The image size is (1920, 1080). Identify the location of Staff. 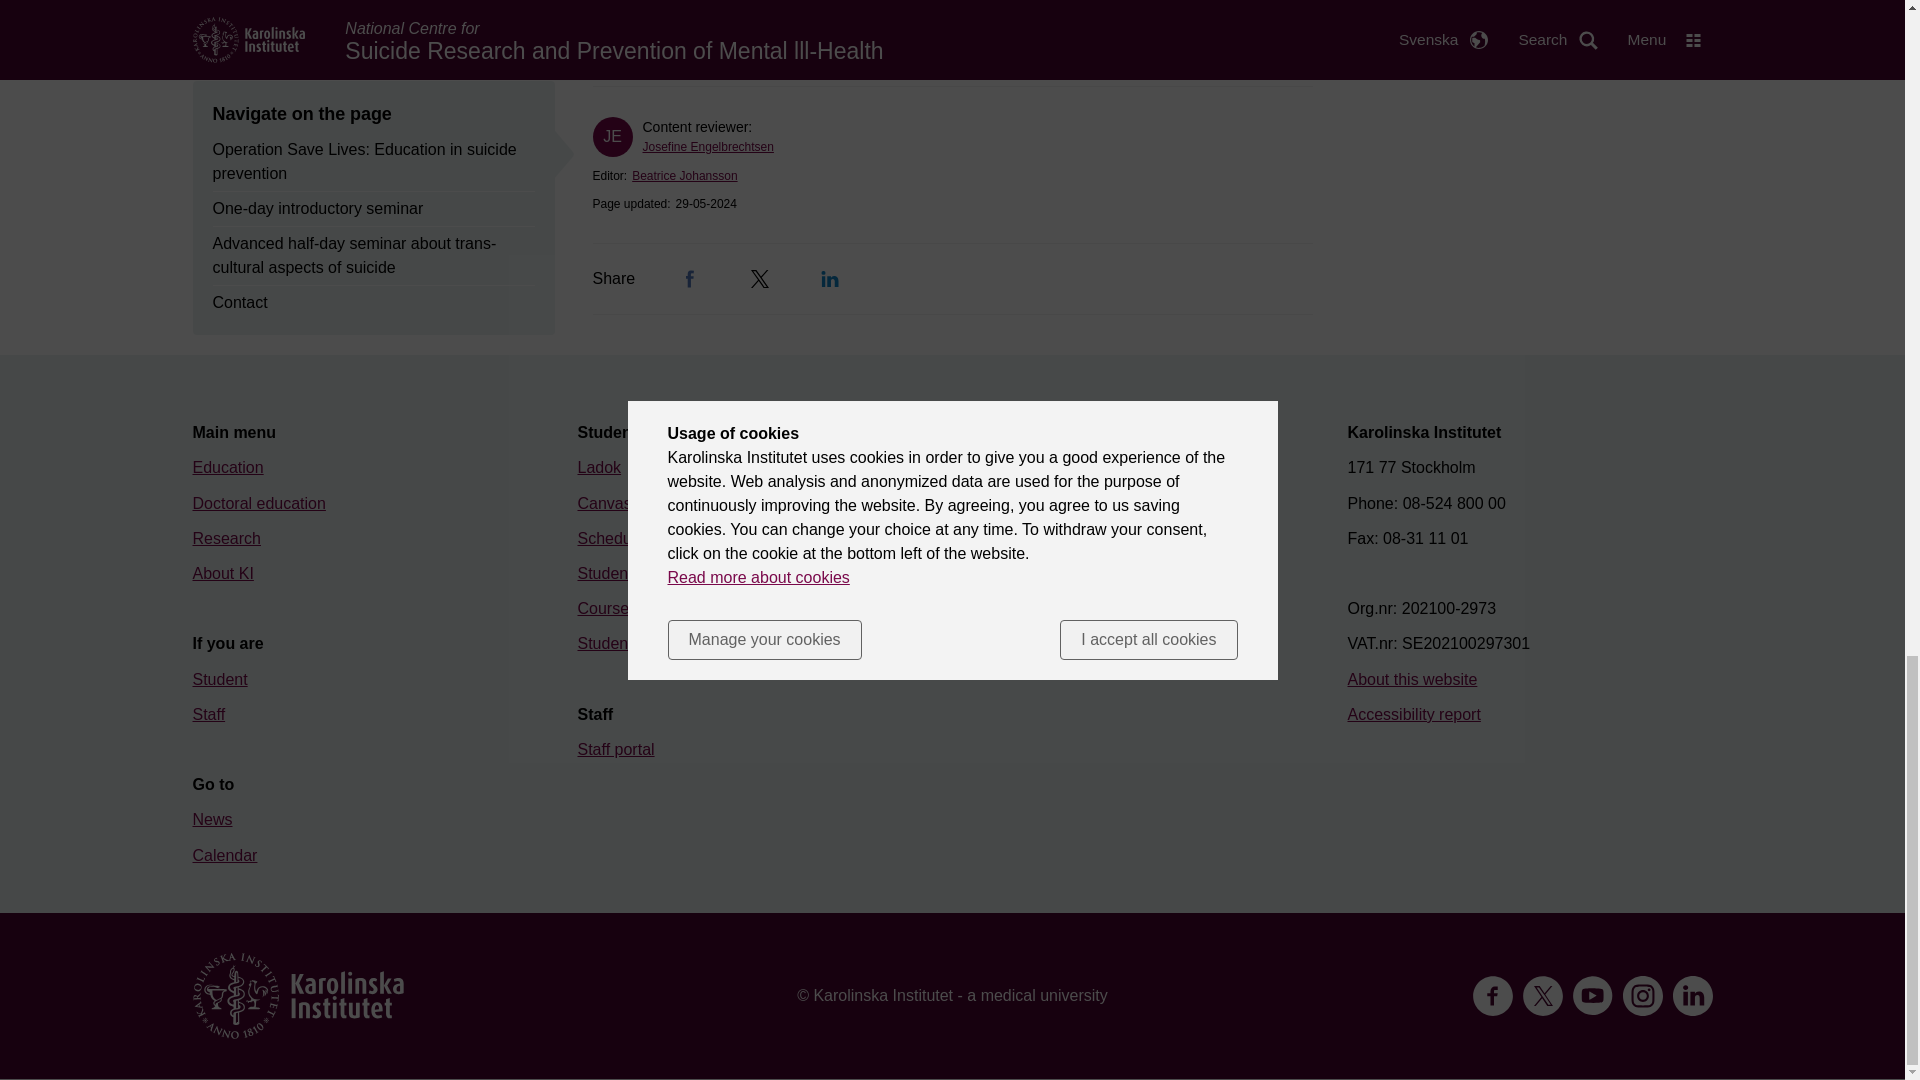
(208, 714).